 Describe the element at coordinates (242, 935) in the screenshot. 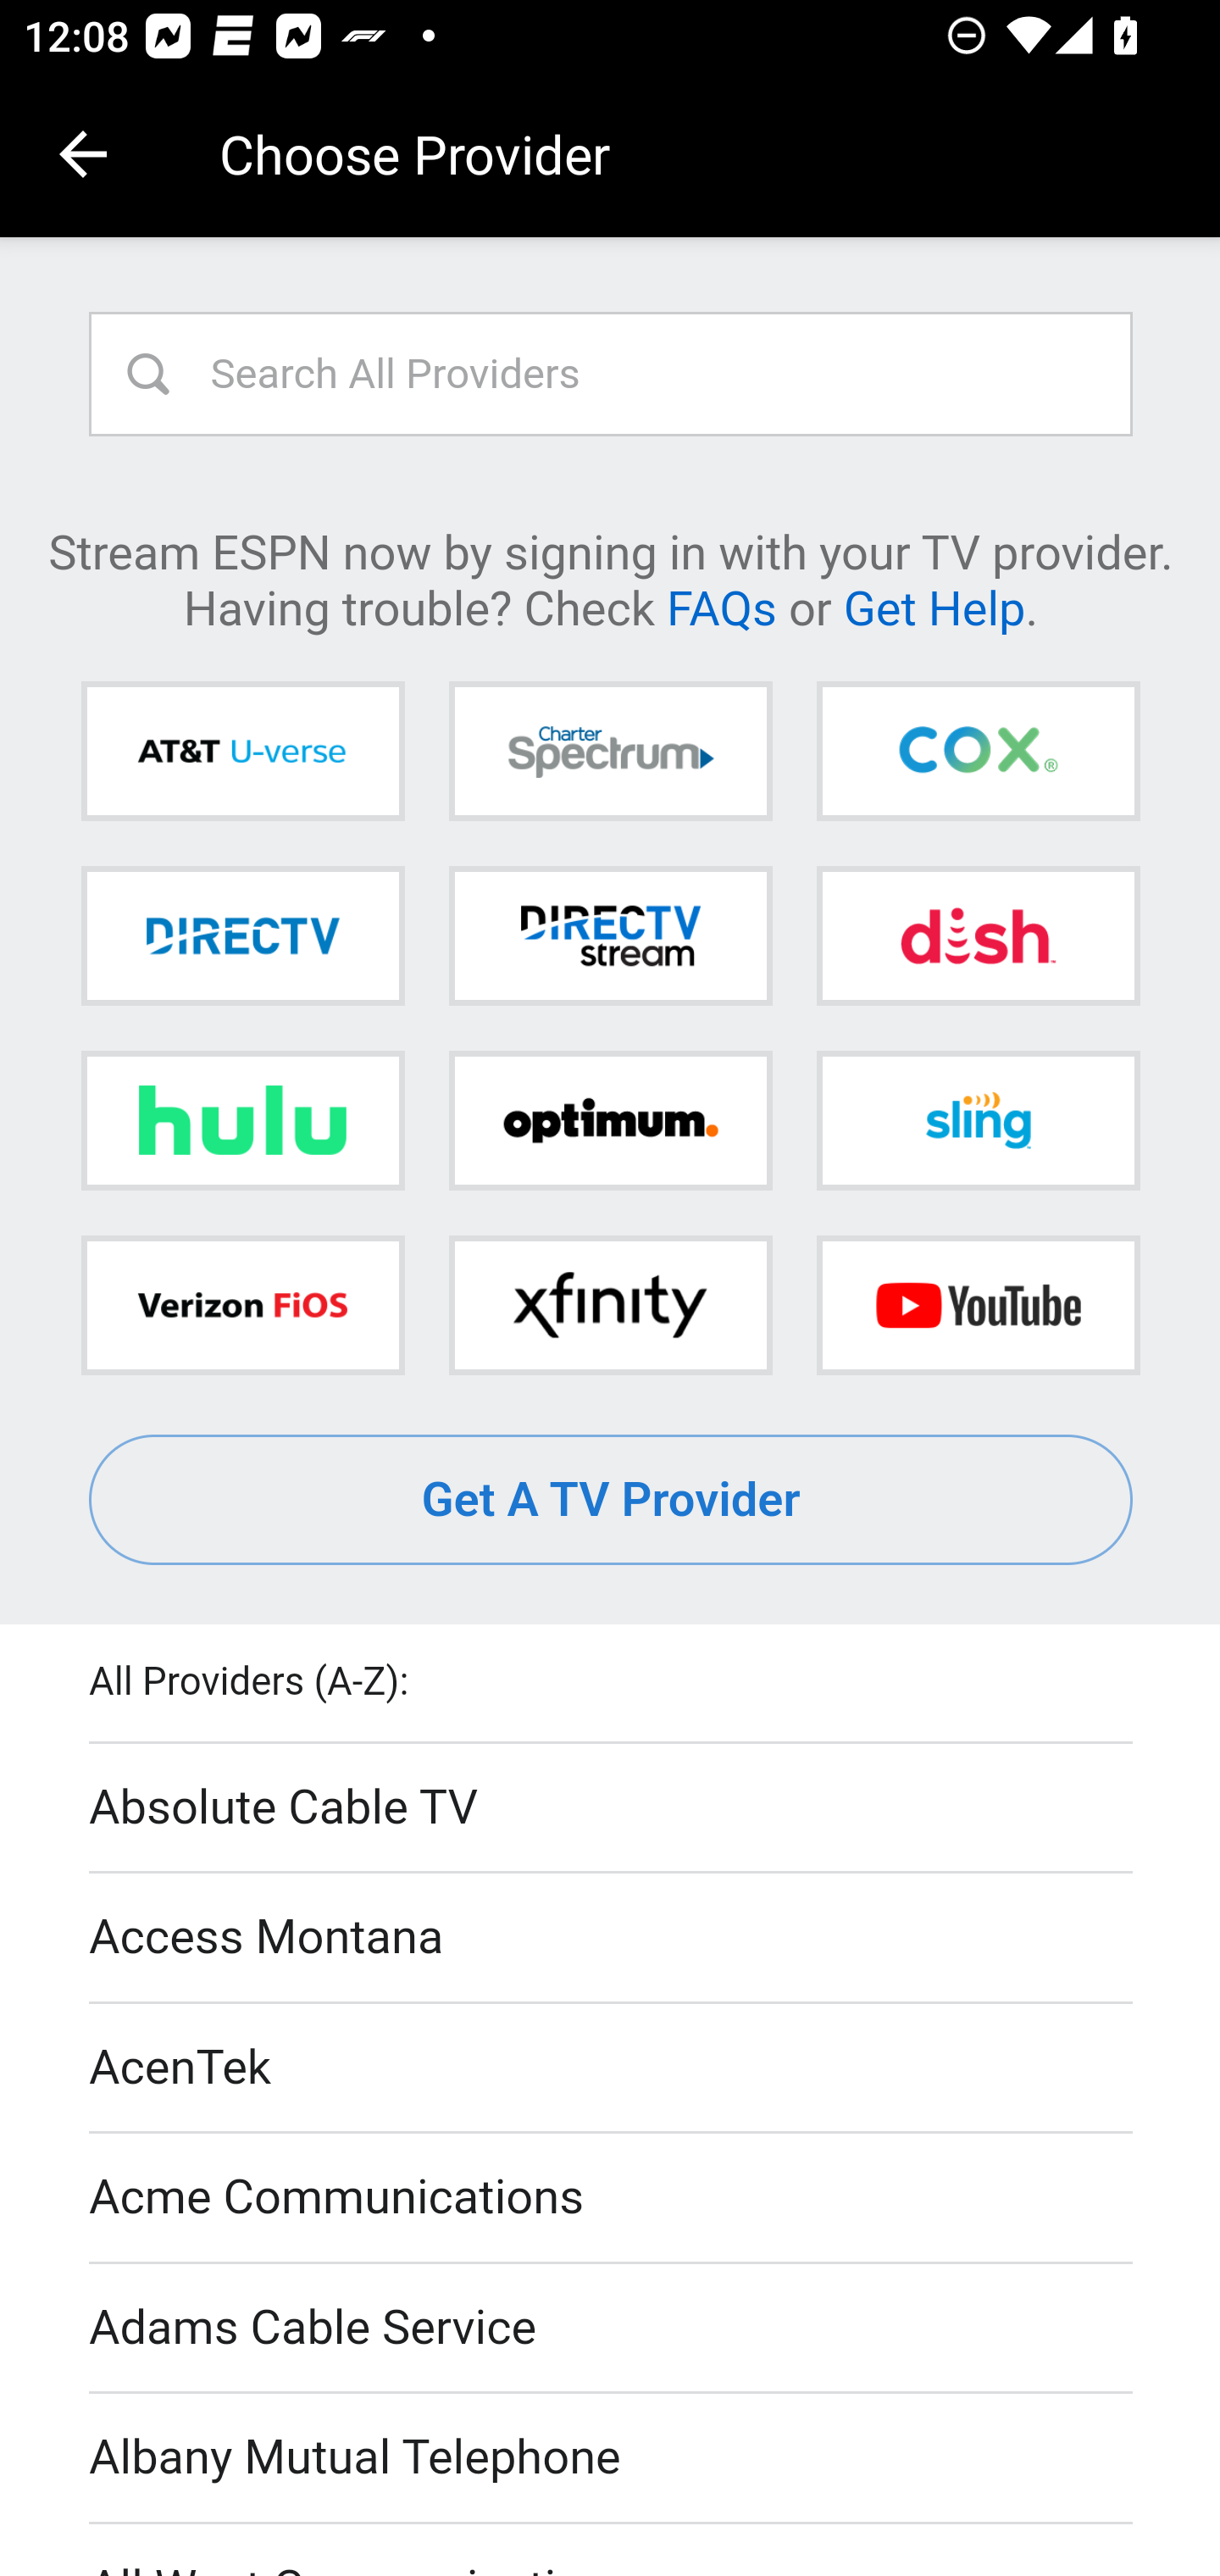

I see `DIRECTV` at that location.